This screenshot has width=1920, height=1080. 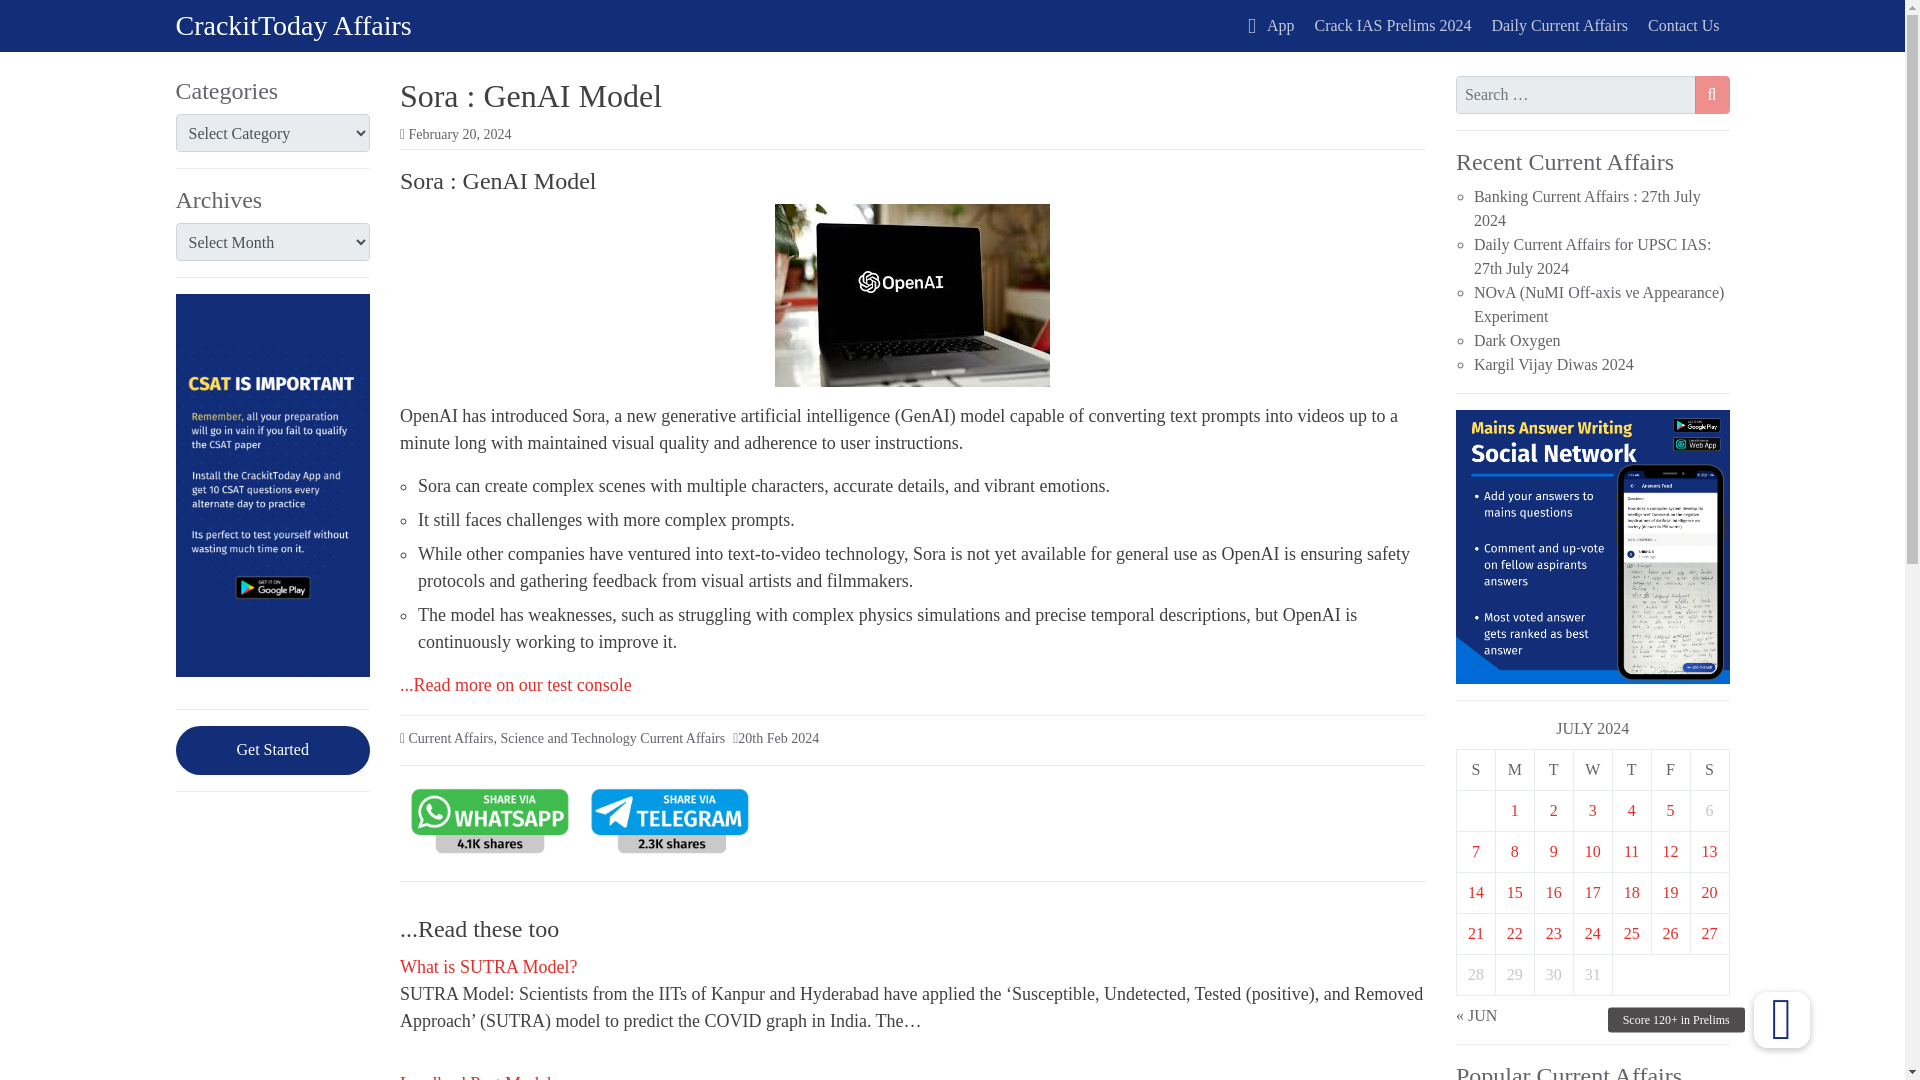 What do you see at coordinates (1588, 208) in the screenshot?
I see `Banking Current Affairs : 27th July 2024` at bounding box center [1588, 208].